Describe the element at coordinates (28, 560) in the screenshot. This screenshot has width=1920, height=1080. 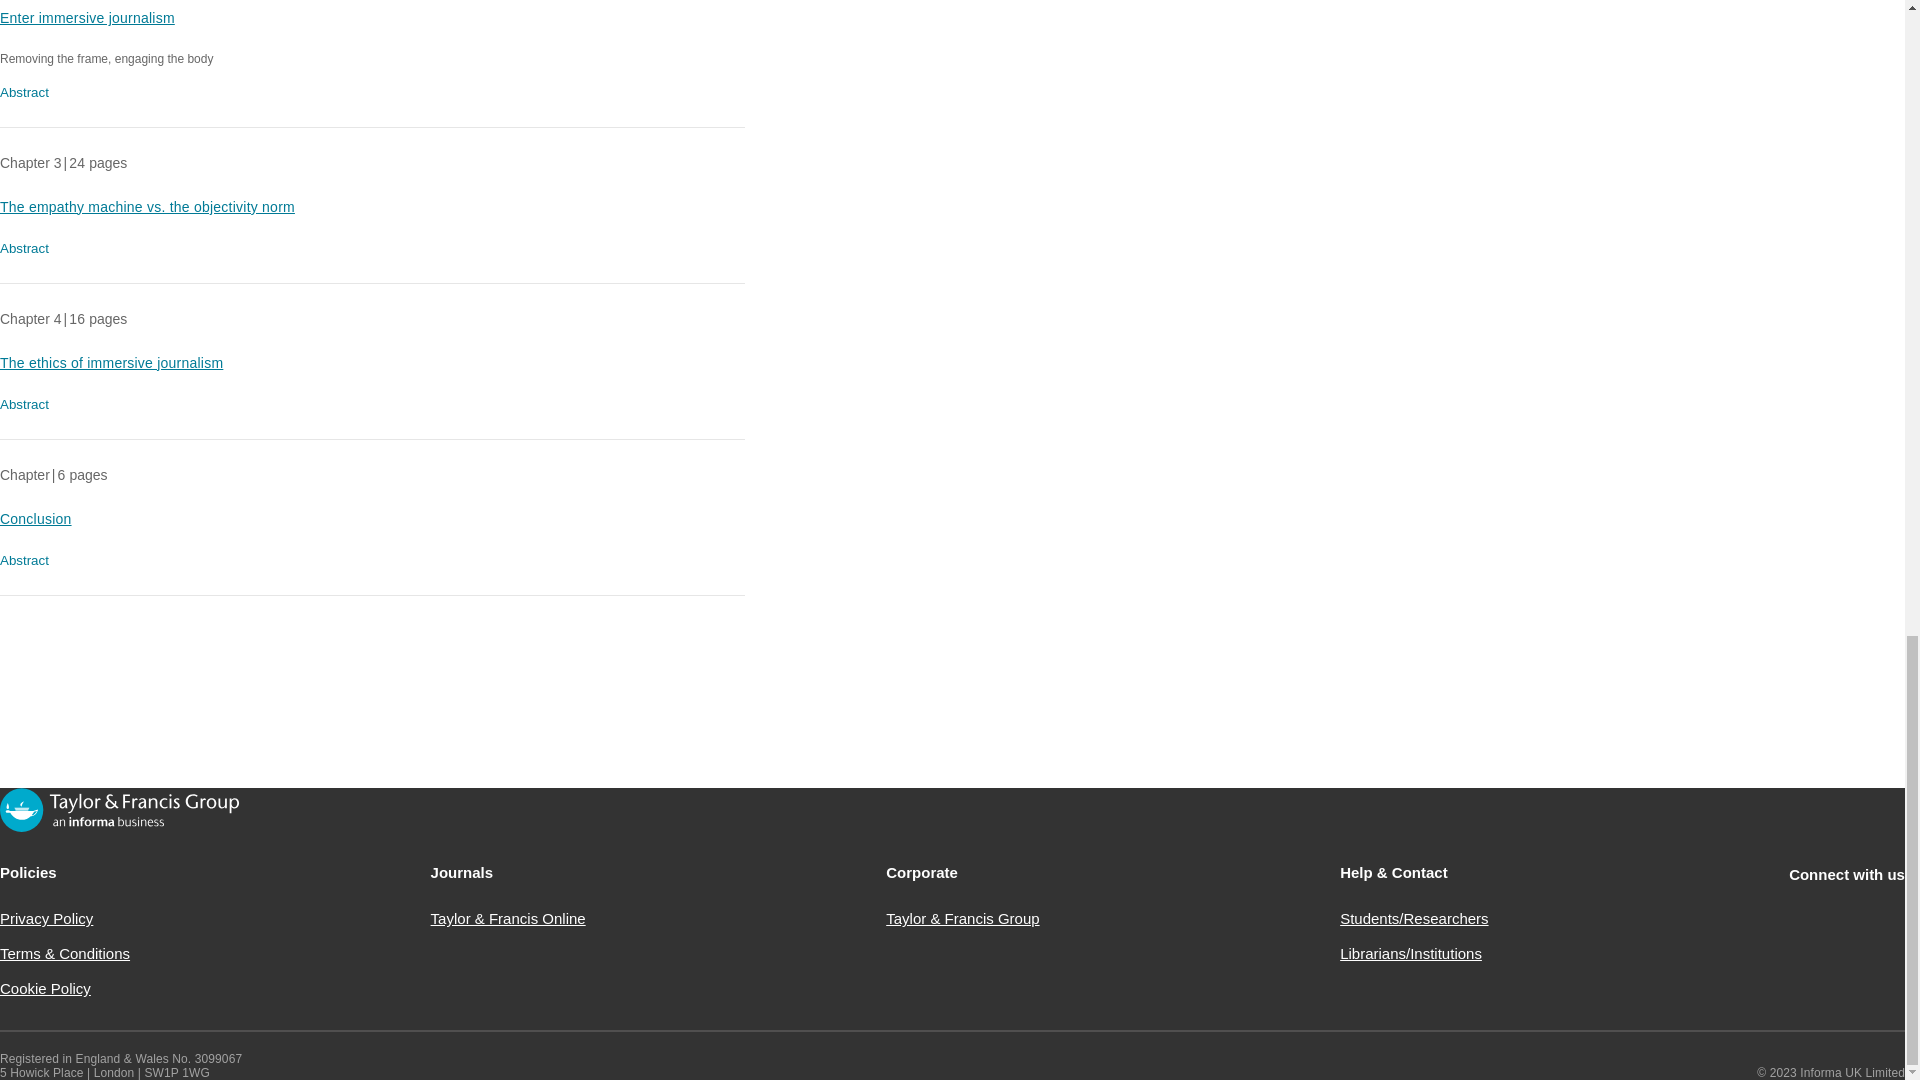
I see `Abstract` at that location.